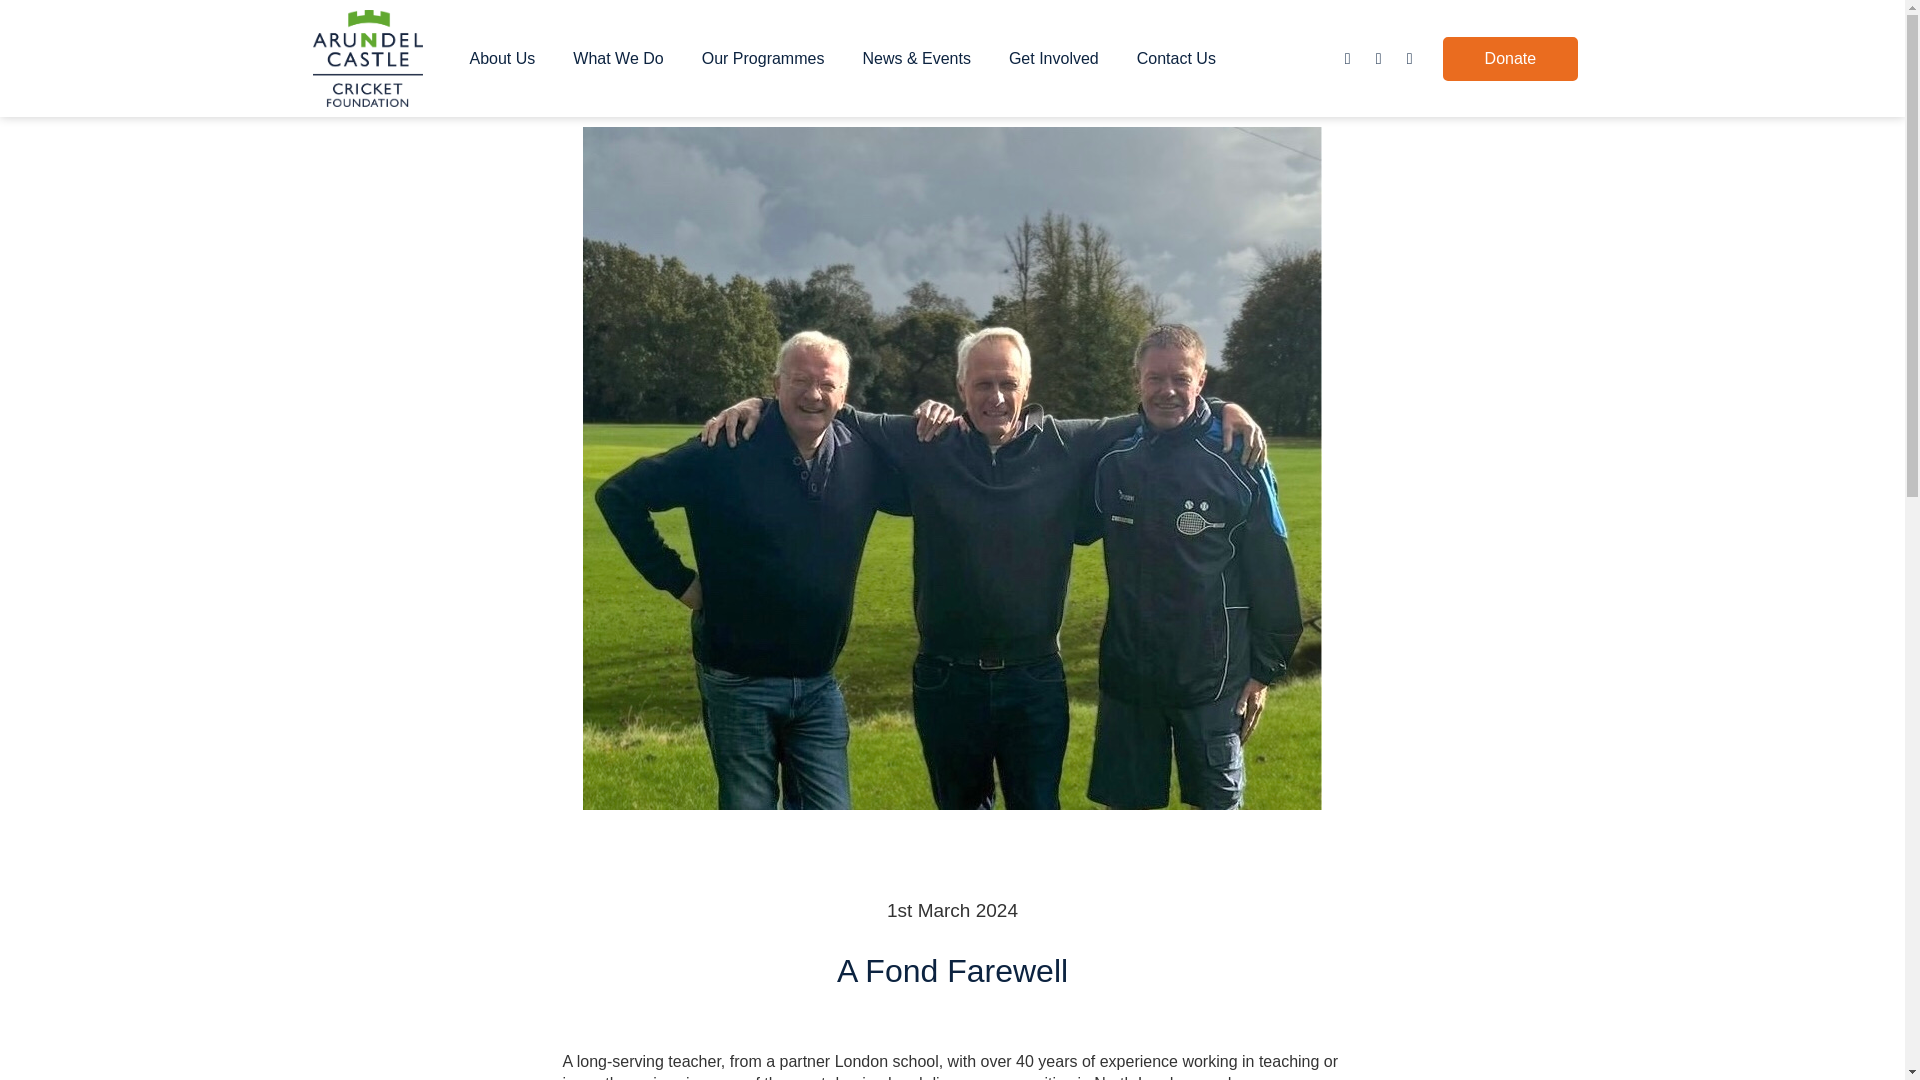 The image size is (1920, 1080). Describe the element at coordinates (622, 58) in the screenshot. I see `What We Do` at that location.